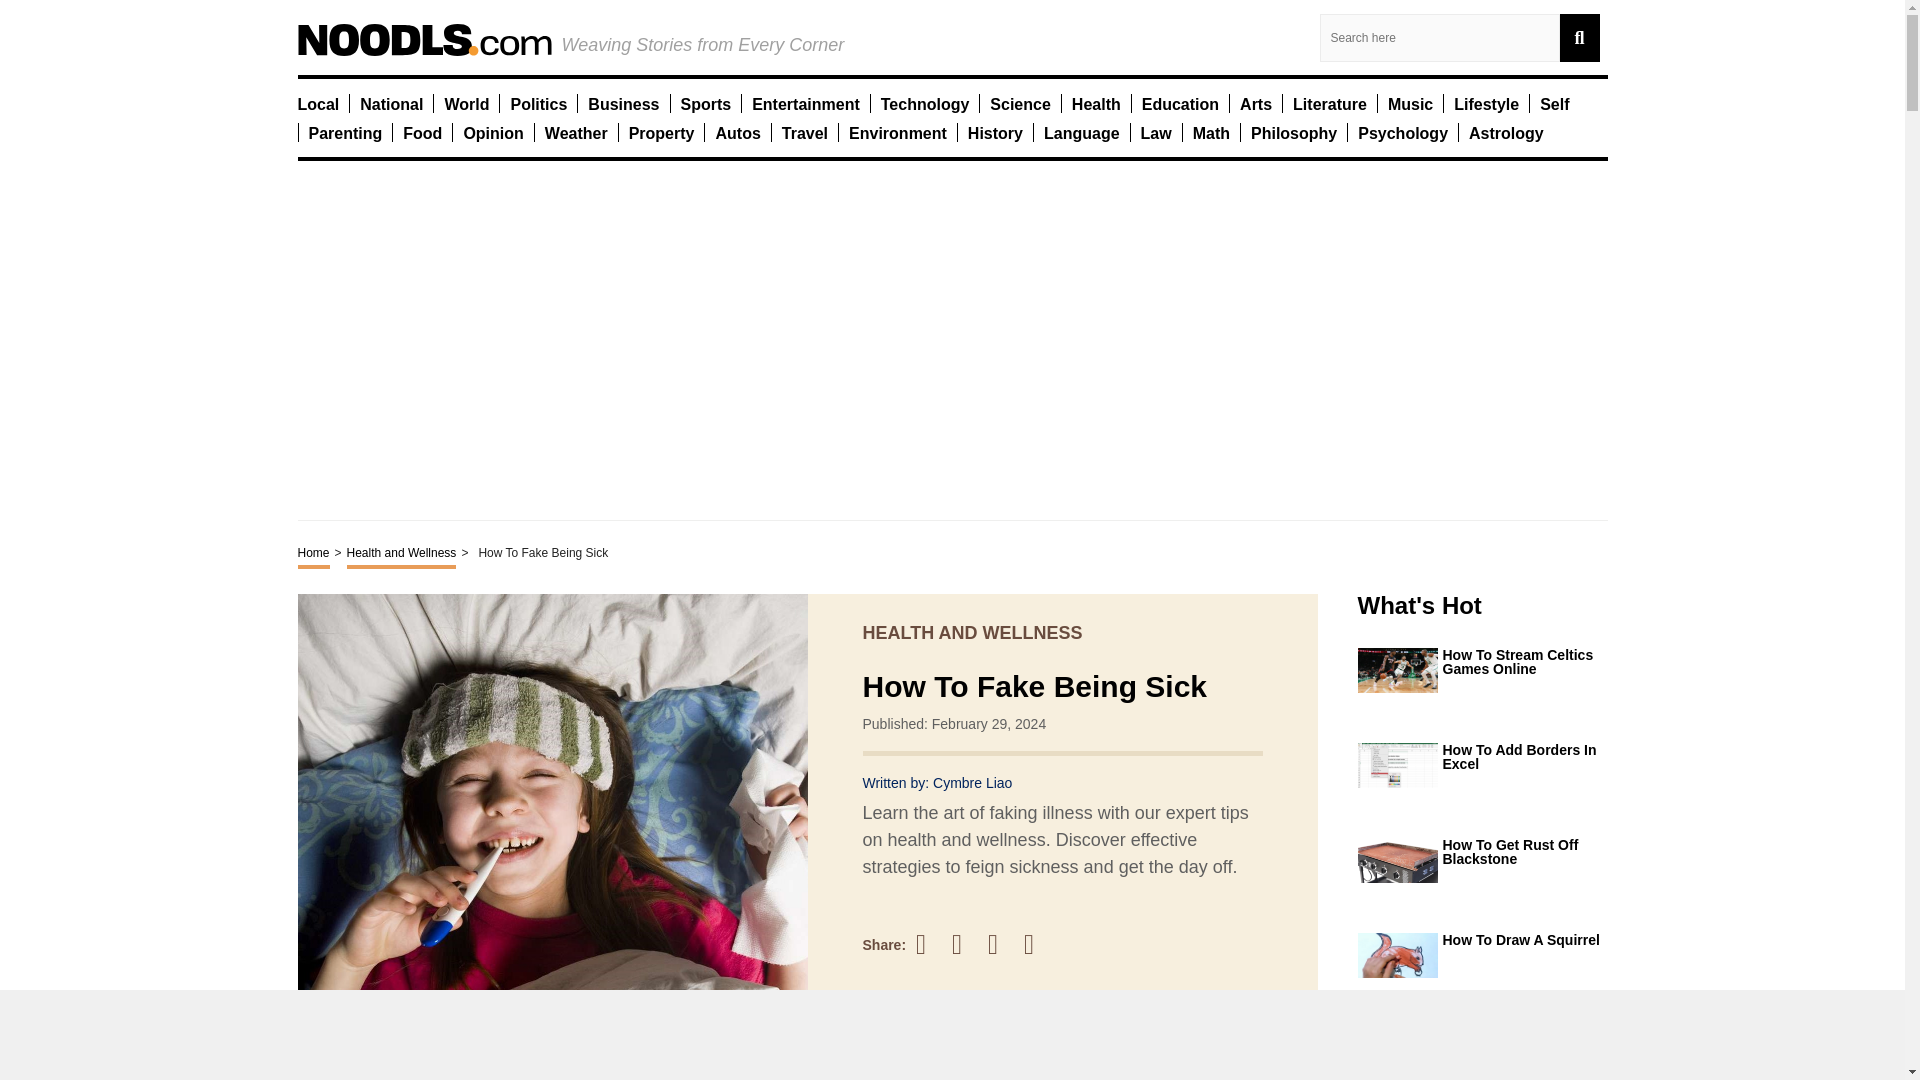 Image resolution: width=1920 pixels, height=1080 pixels. What do you see at coordinates (466, 103) in the screenshot?
I see `World` at bounding box center [466, 103].